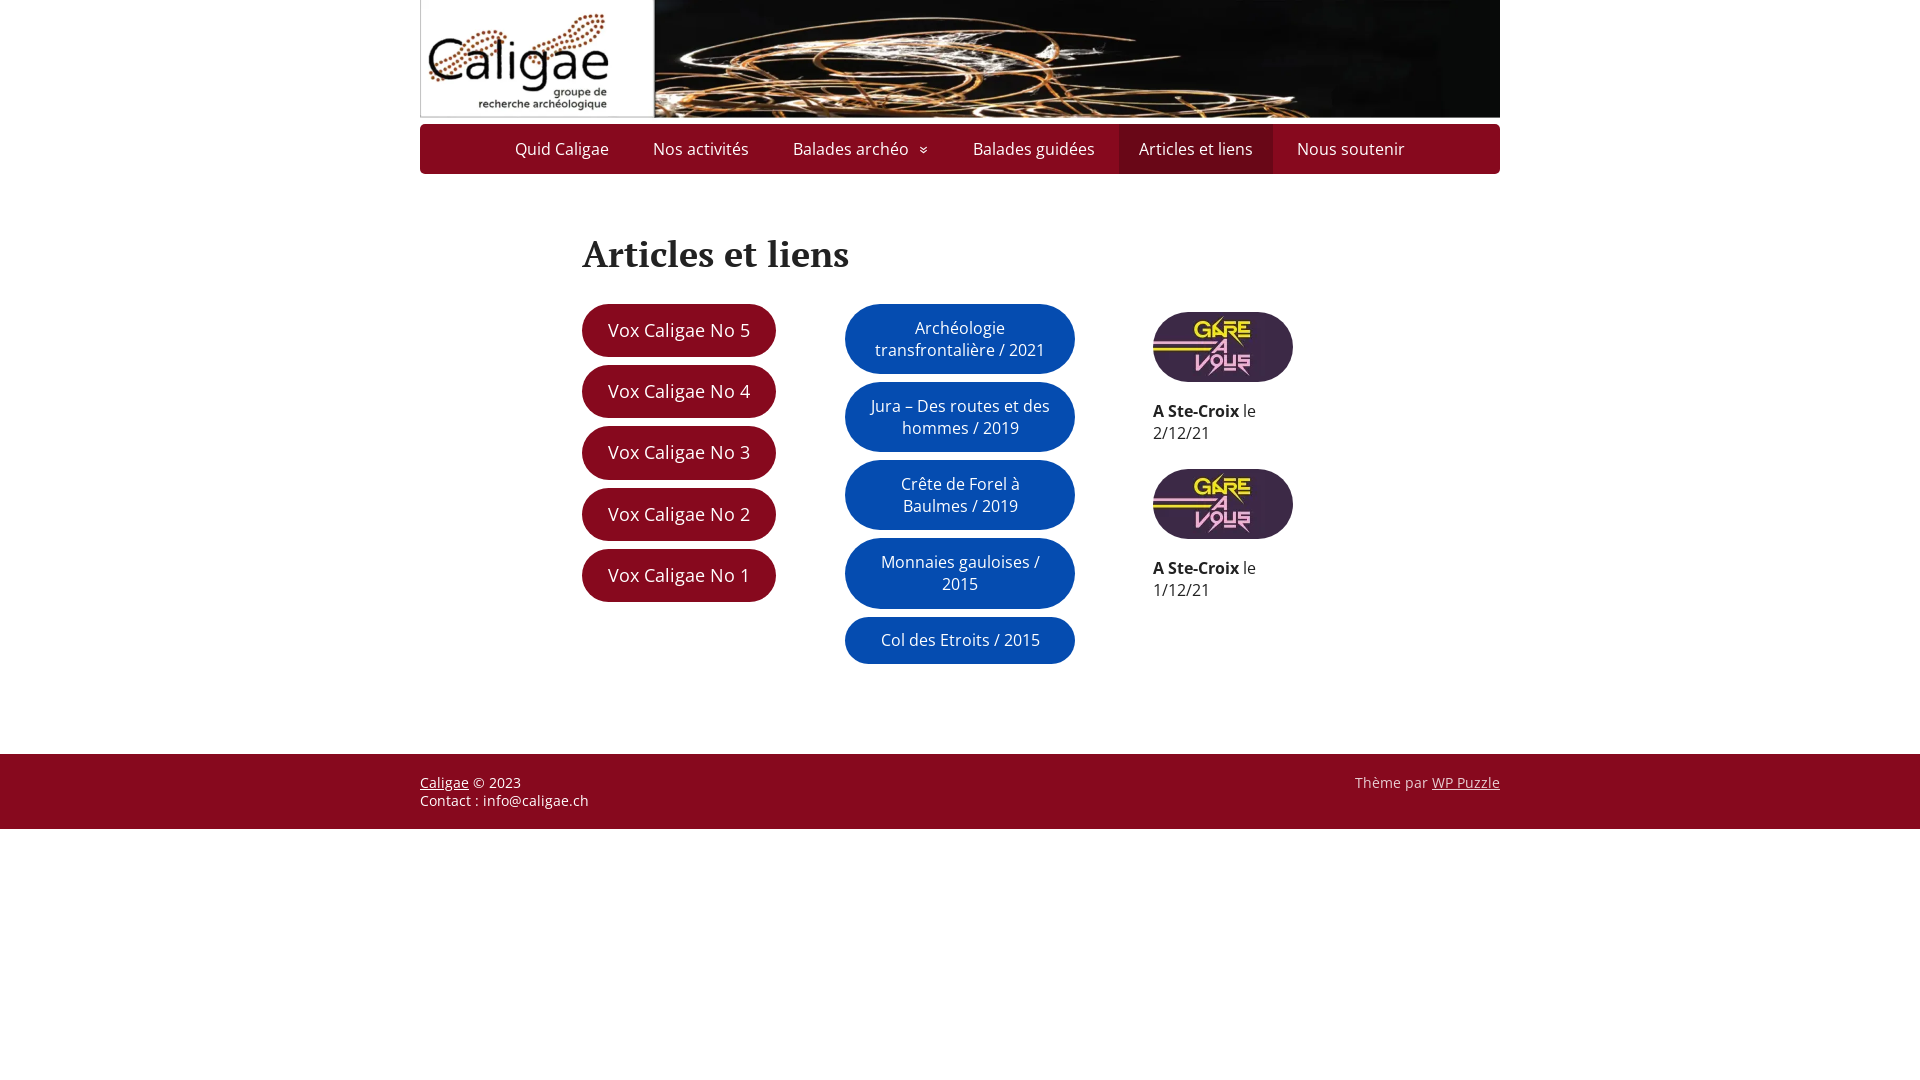 The height and width of the screenshot is (1080, 1920). Describe the element at coordinates (960, 573) in the screenshot. I see `Monnaies gauloises / 2015` at that location.